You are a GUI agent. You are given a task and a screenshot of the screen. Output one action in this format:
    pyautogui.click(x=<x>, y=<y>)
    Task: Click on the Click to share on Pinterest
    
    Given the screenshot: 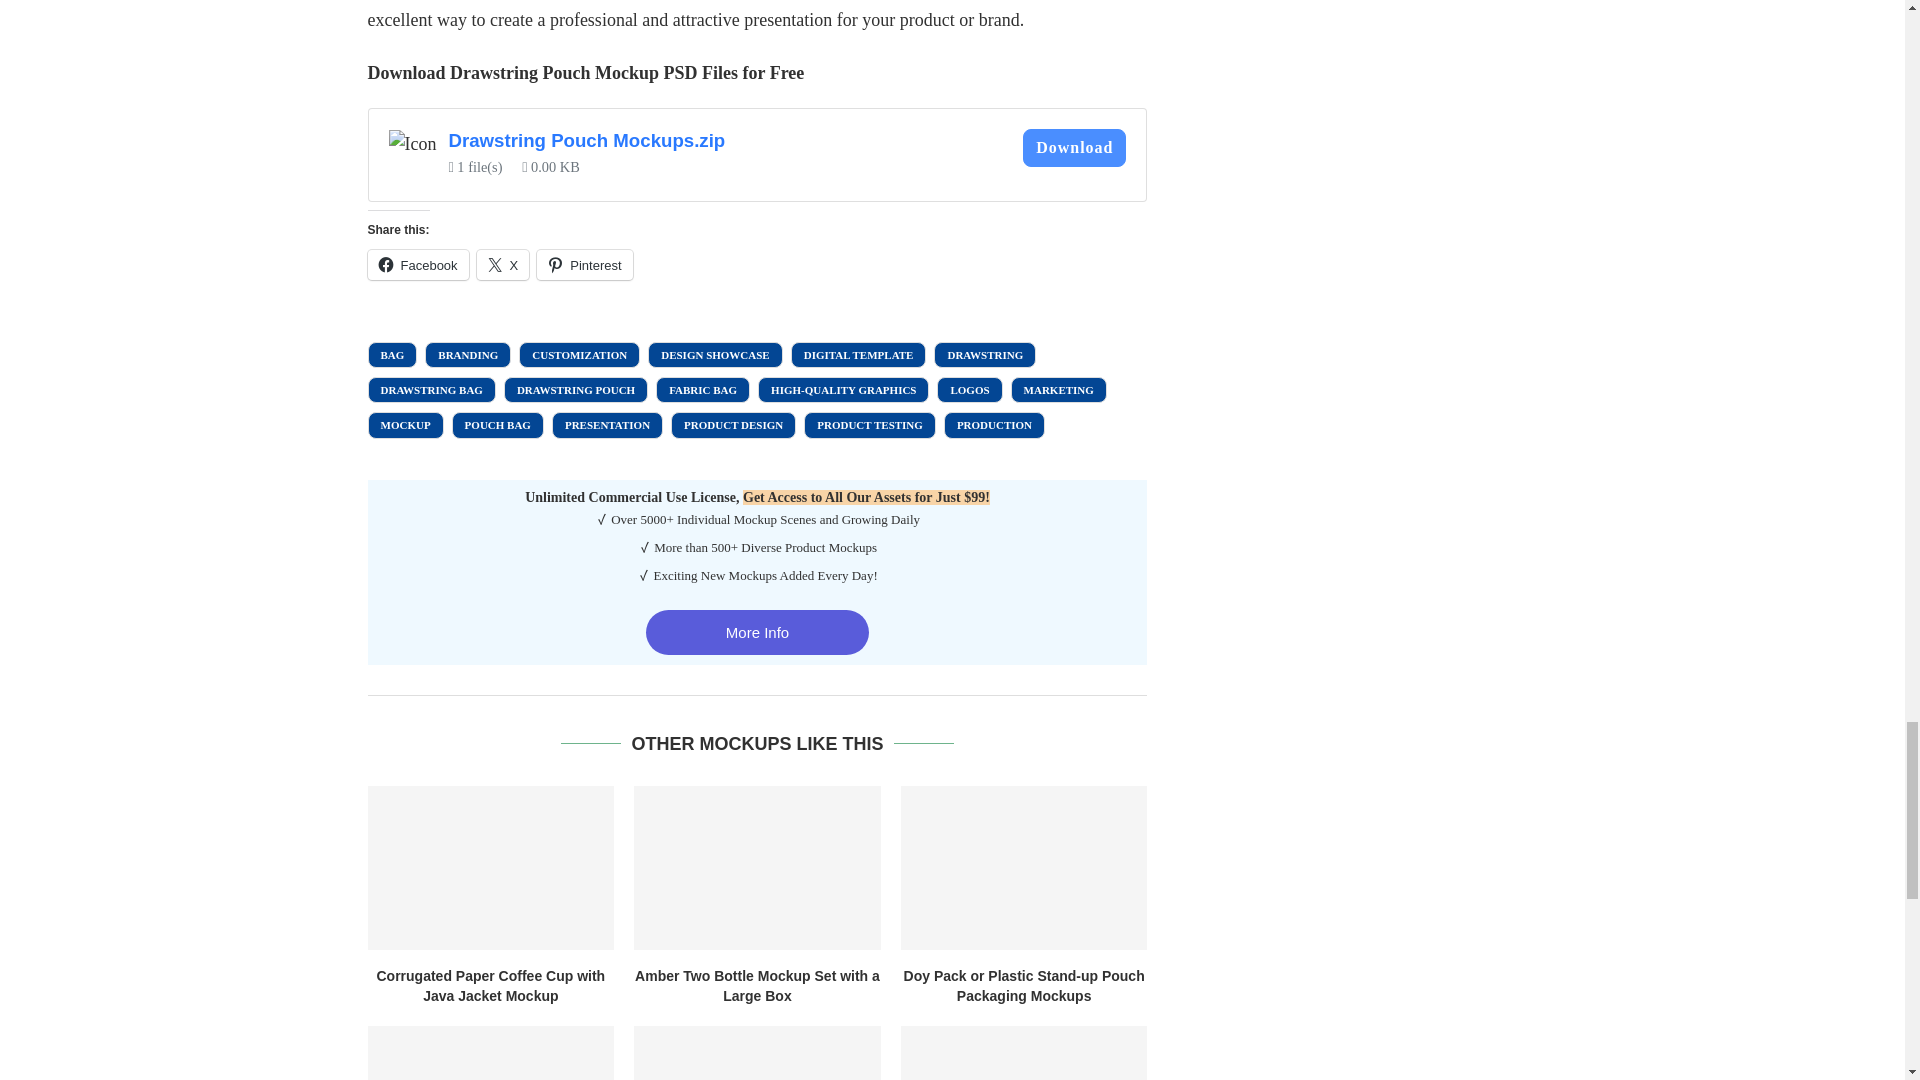 What is the action you would take?
    pyautogui.click(x=584, y=264)
    